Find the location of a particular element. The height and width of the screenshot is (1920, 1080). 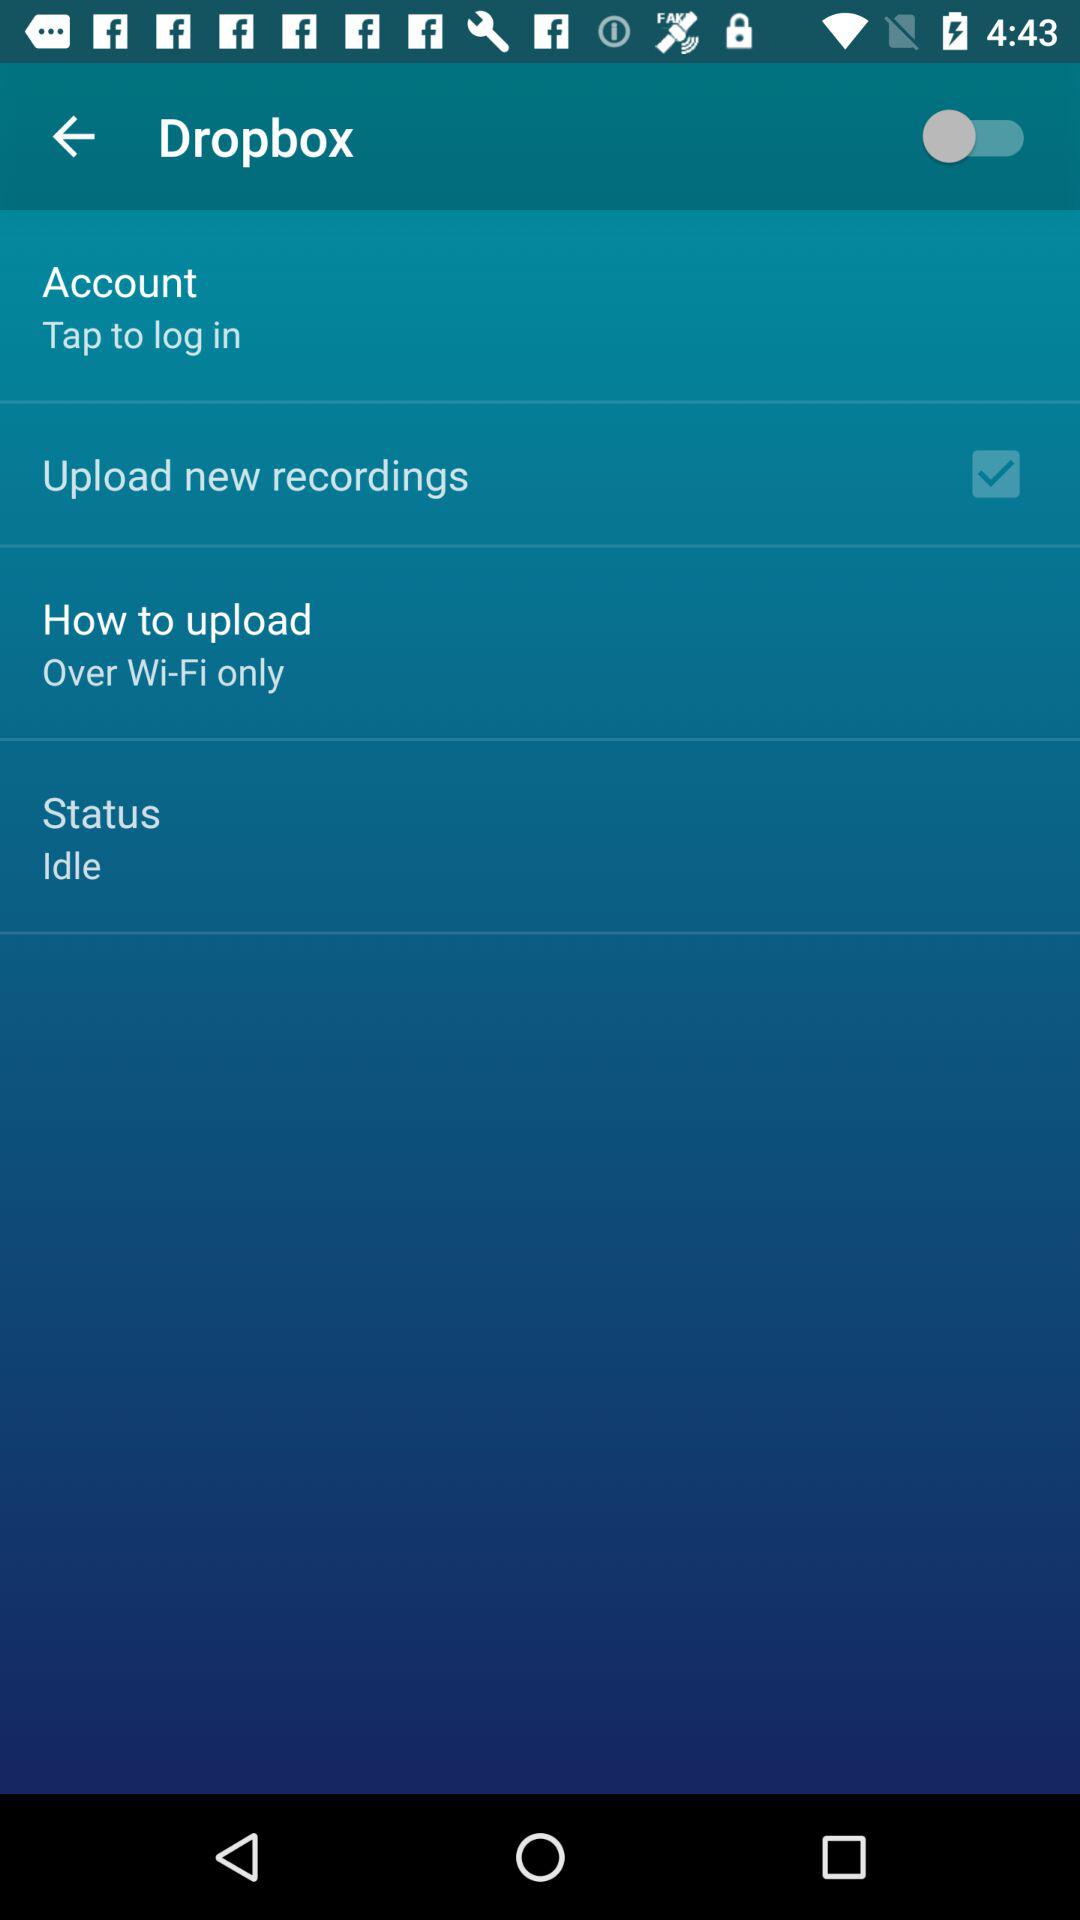

choose the over wi fi item is located at coordinates (163, 671).